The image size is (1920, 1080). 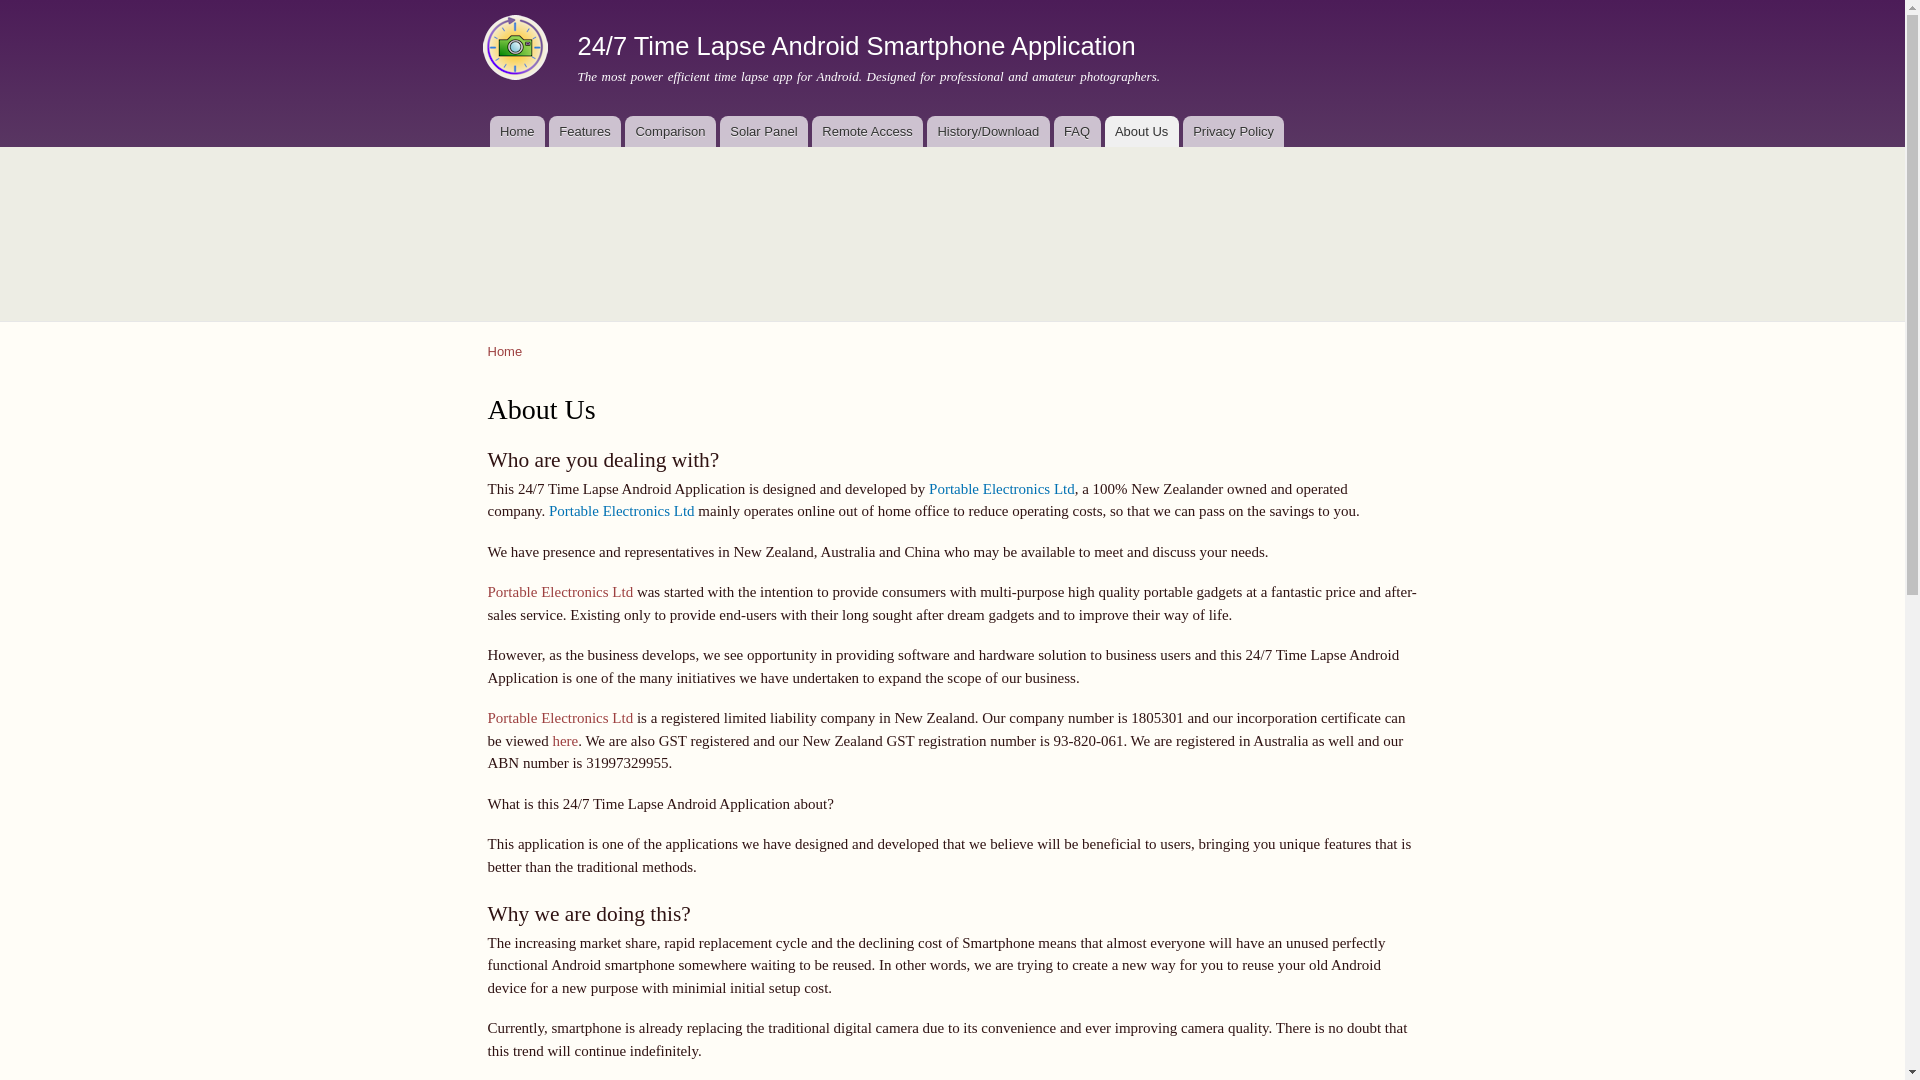 What do you see at coordinates (857, 46) in the screenshot?
I see `24/7 Time Lapse Android Smartphone Application` at bounding box center [857, 46].